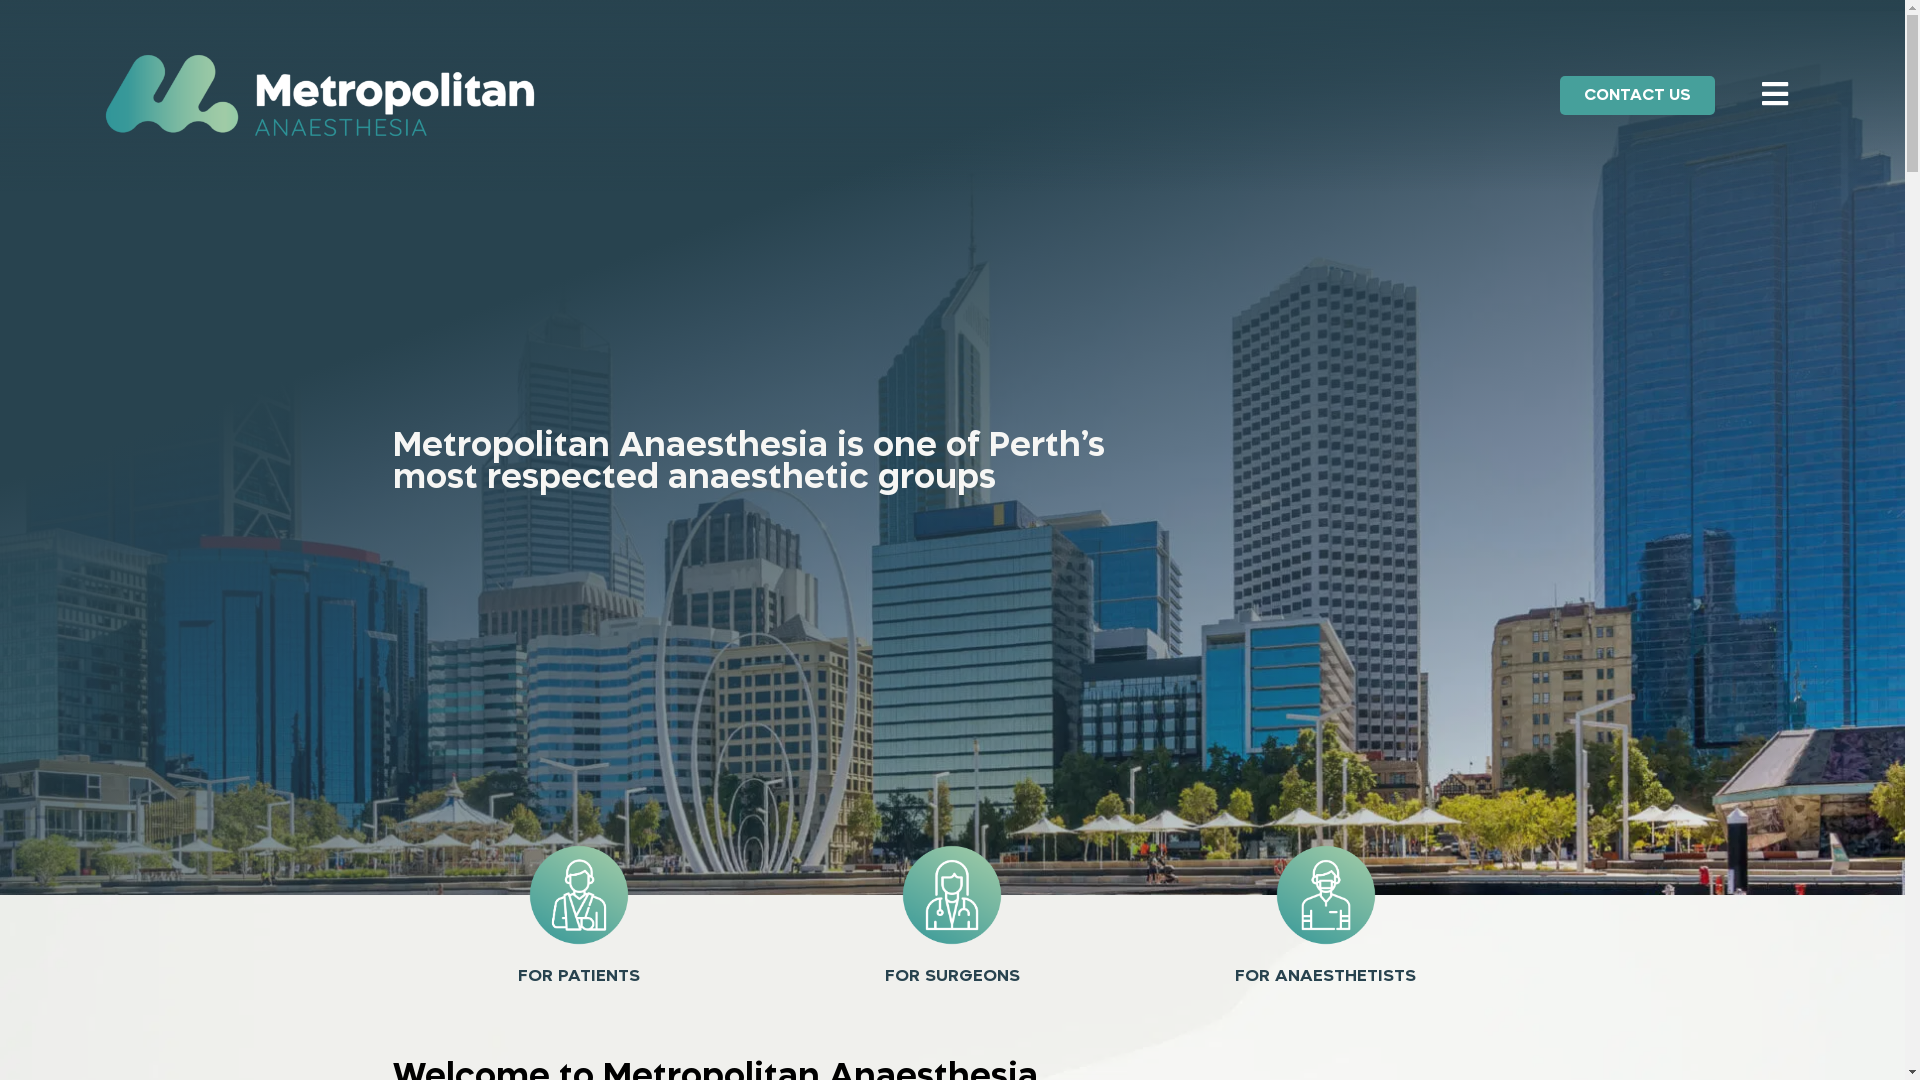 Image resolution: width=1920 pixels, height=1080 pixels. I want to click on CONTACT US, so click(1638, 96).